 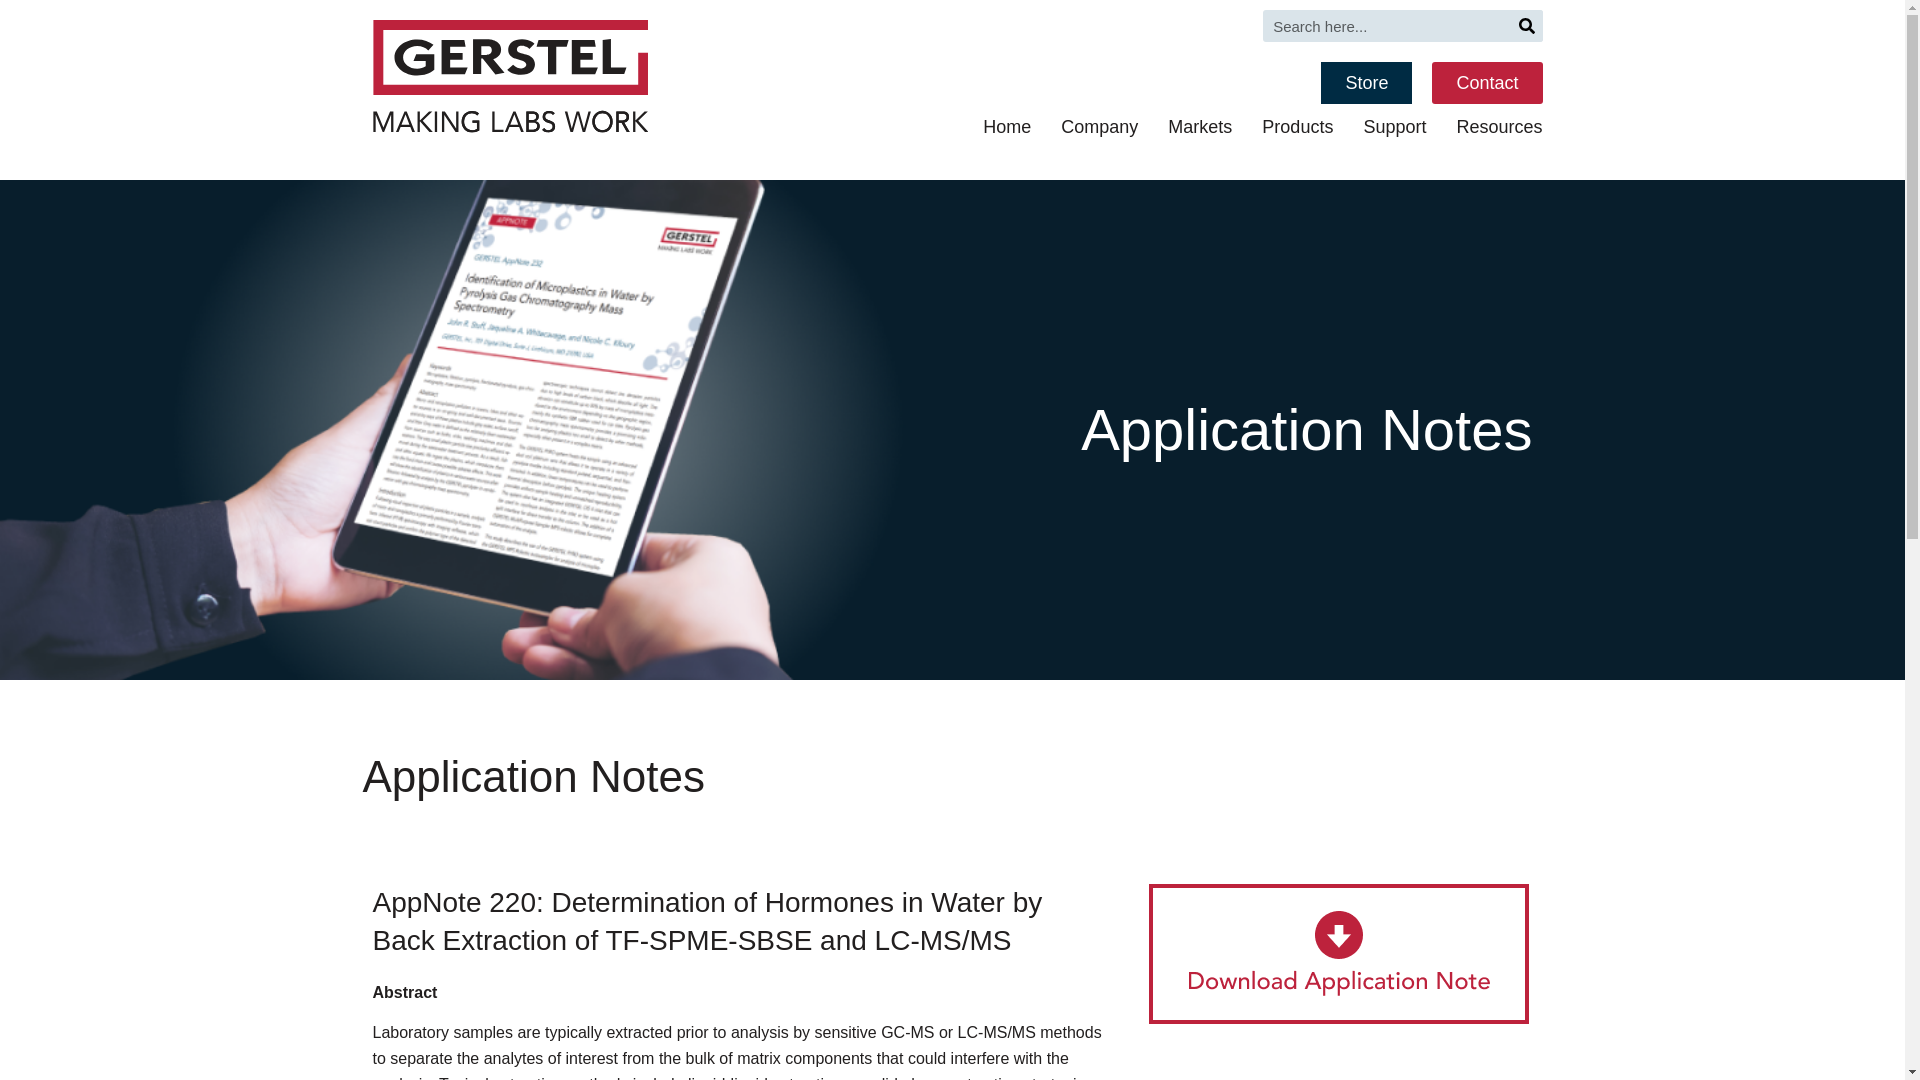 I want to click on Company, so click(x=1100, y=126).